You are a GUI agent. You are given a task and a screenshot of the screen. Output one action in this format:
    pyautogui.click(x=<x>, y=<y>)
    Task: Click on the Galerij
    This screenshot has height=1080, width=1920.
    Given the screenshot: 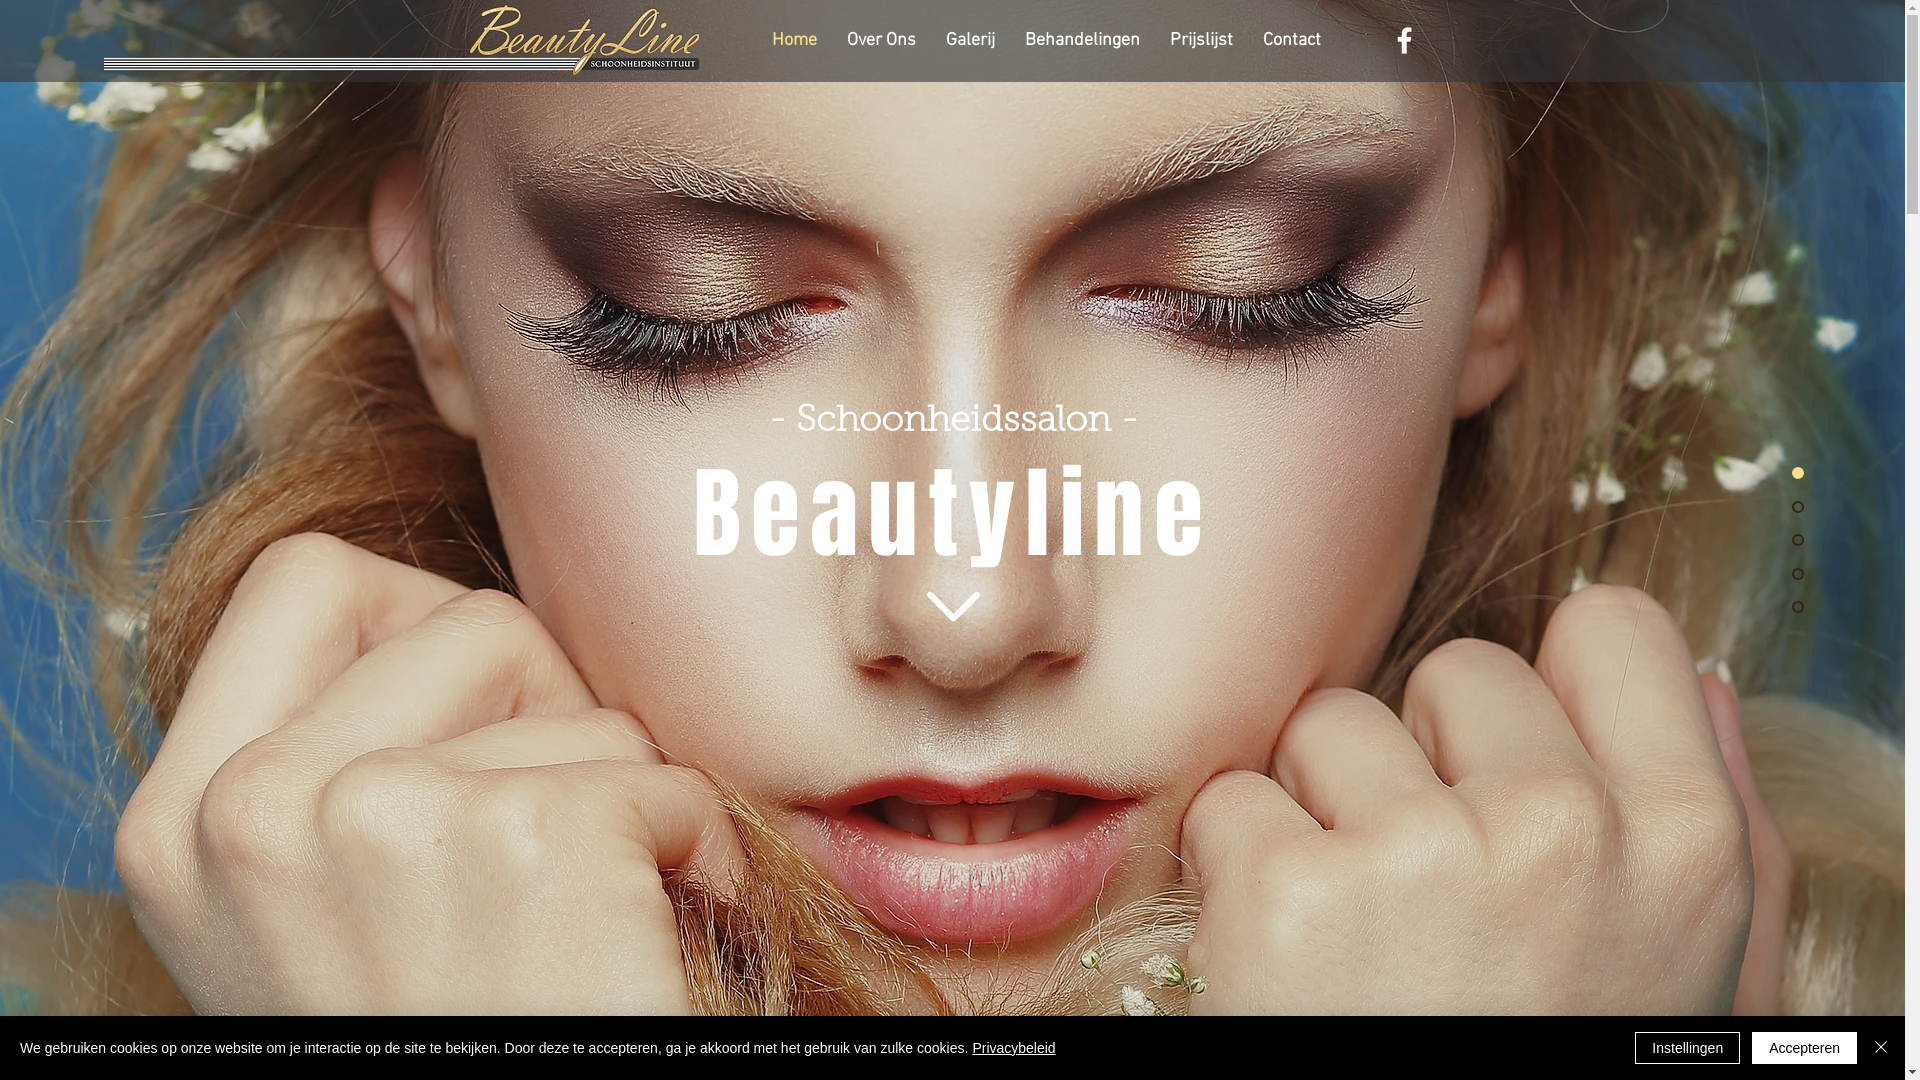 What is the action you would take?
    pyautogui.click(x=970, y=41)
    